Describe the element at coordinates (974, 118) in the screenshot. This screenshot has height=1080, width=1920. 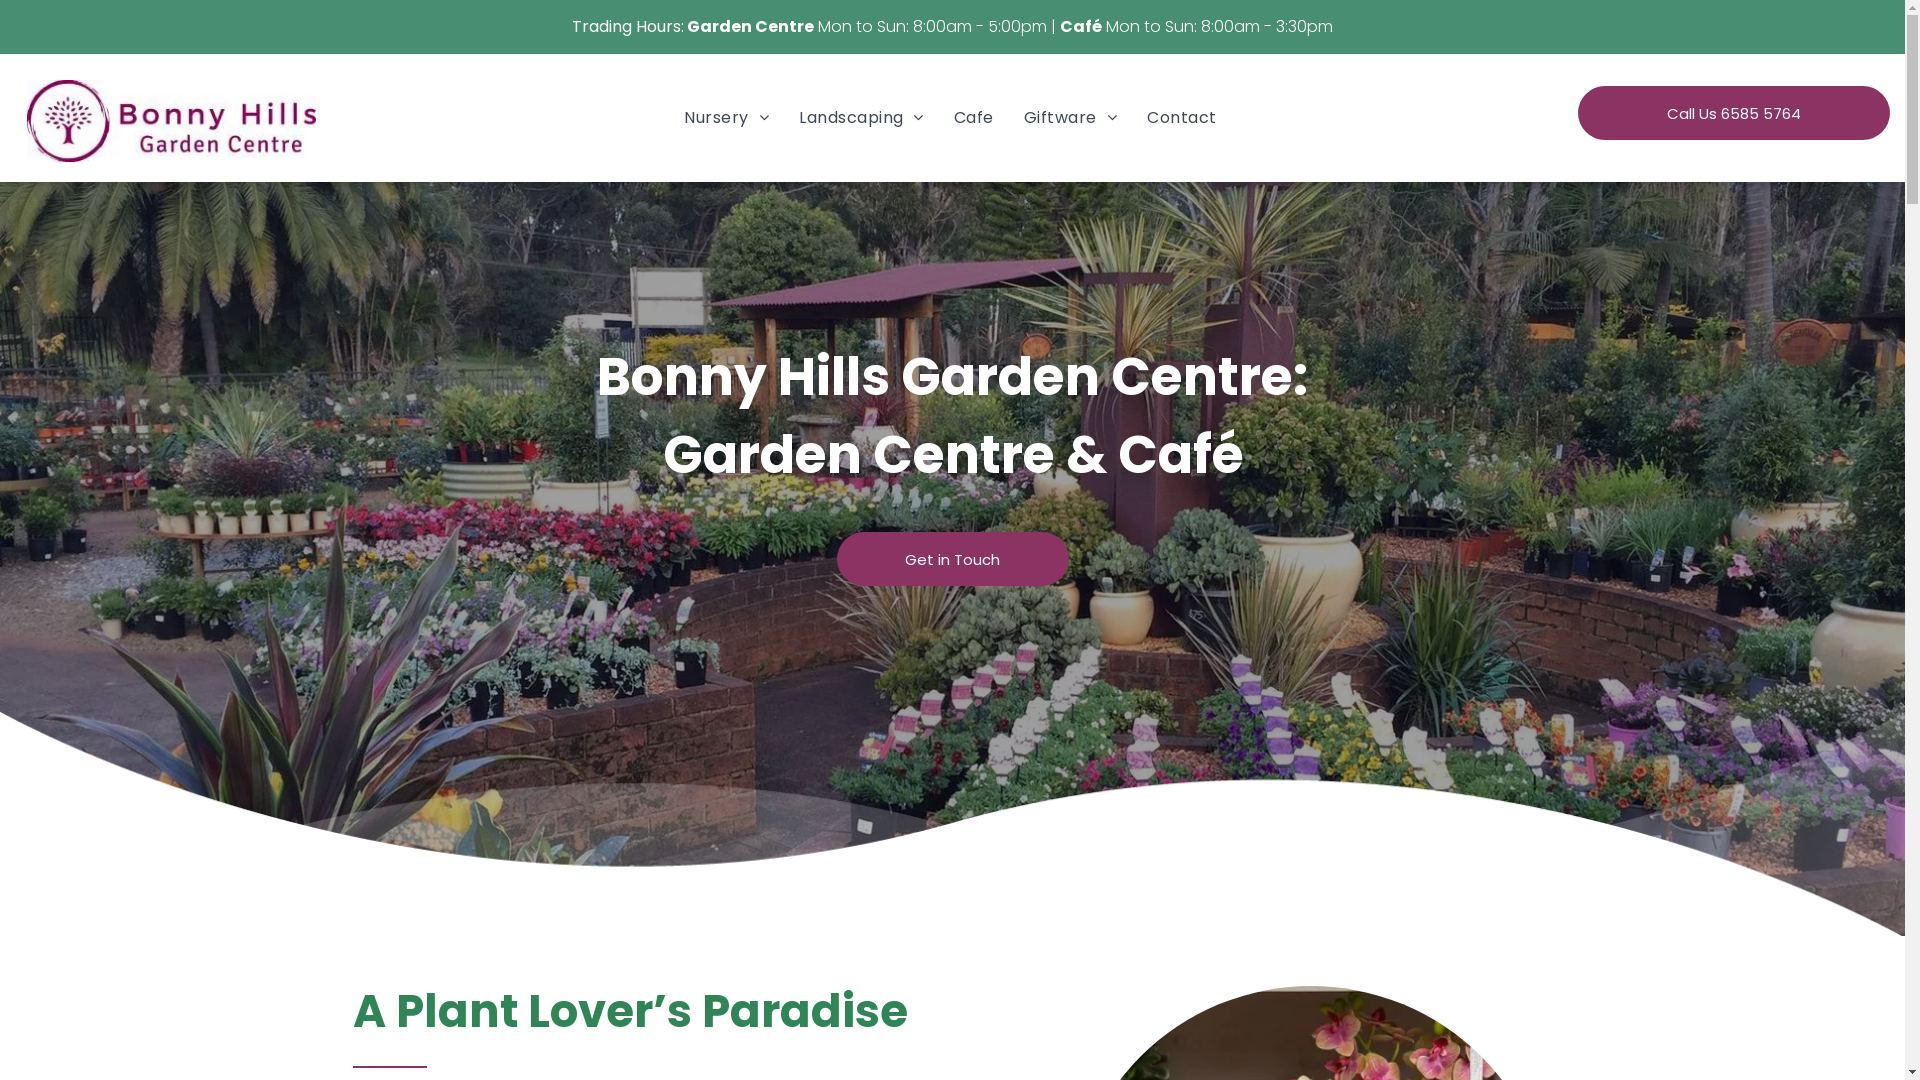
I see `Cafe` at that location.